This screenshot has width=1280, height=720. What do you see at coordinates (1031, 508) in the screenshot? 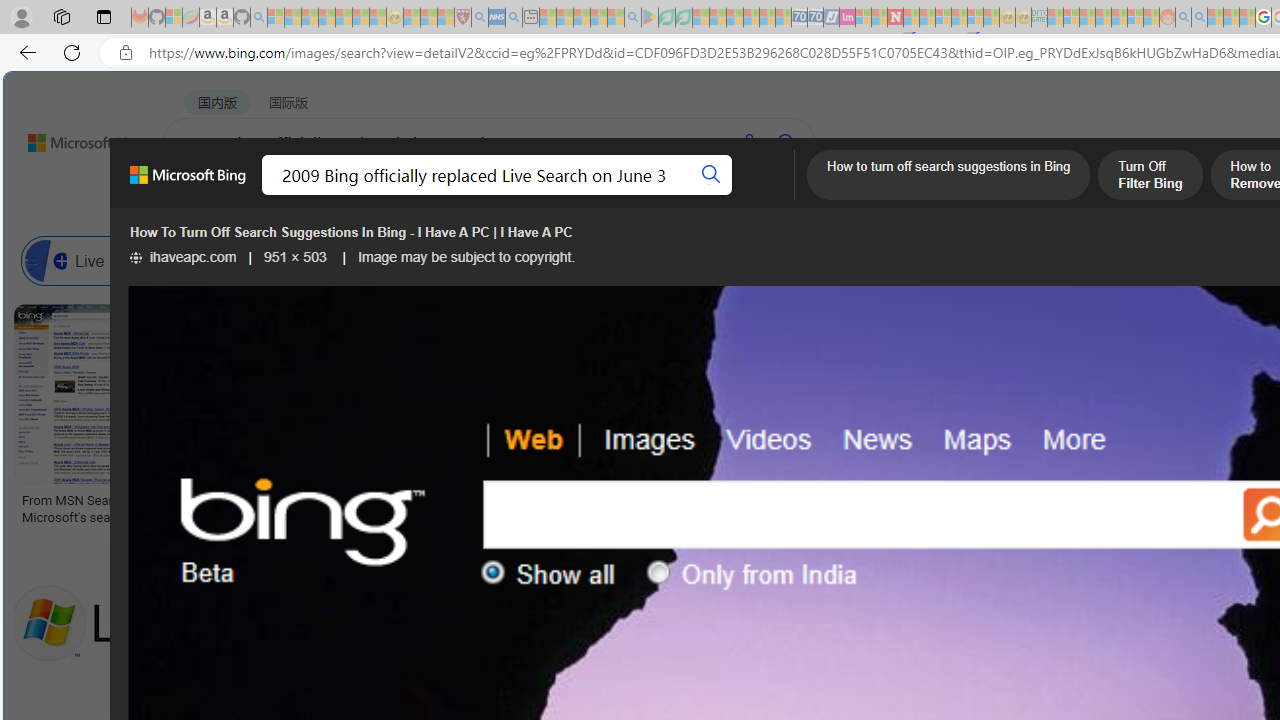
I see `Bing Logo Design Evolution 2009 to 2016 | Smithographic` at bounding box center [1031, 508].